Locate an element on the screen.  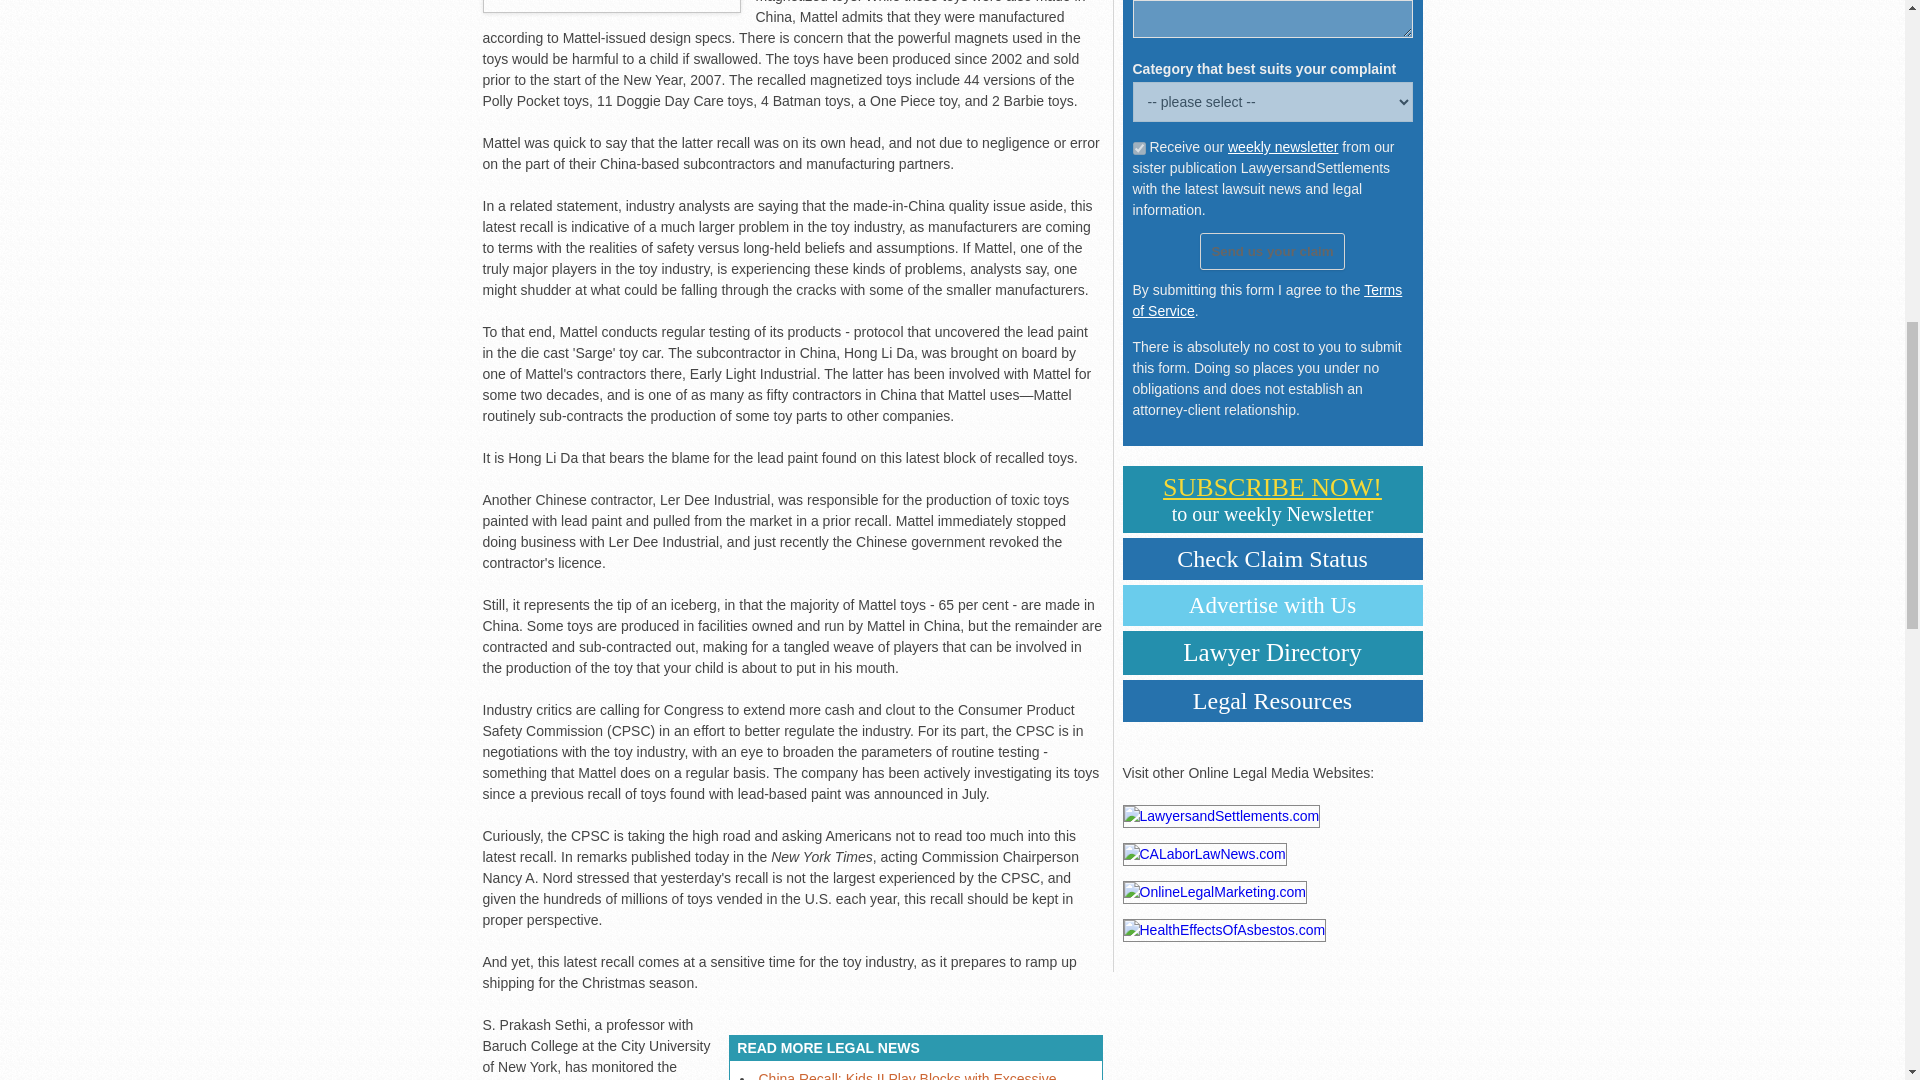
weekly newsletter is located at coordinates (1283, 147).